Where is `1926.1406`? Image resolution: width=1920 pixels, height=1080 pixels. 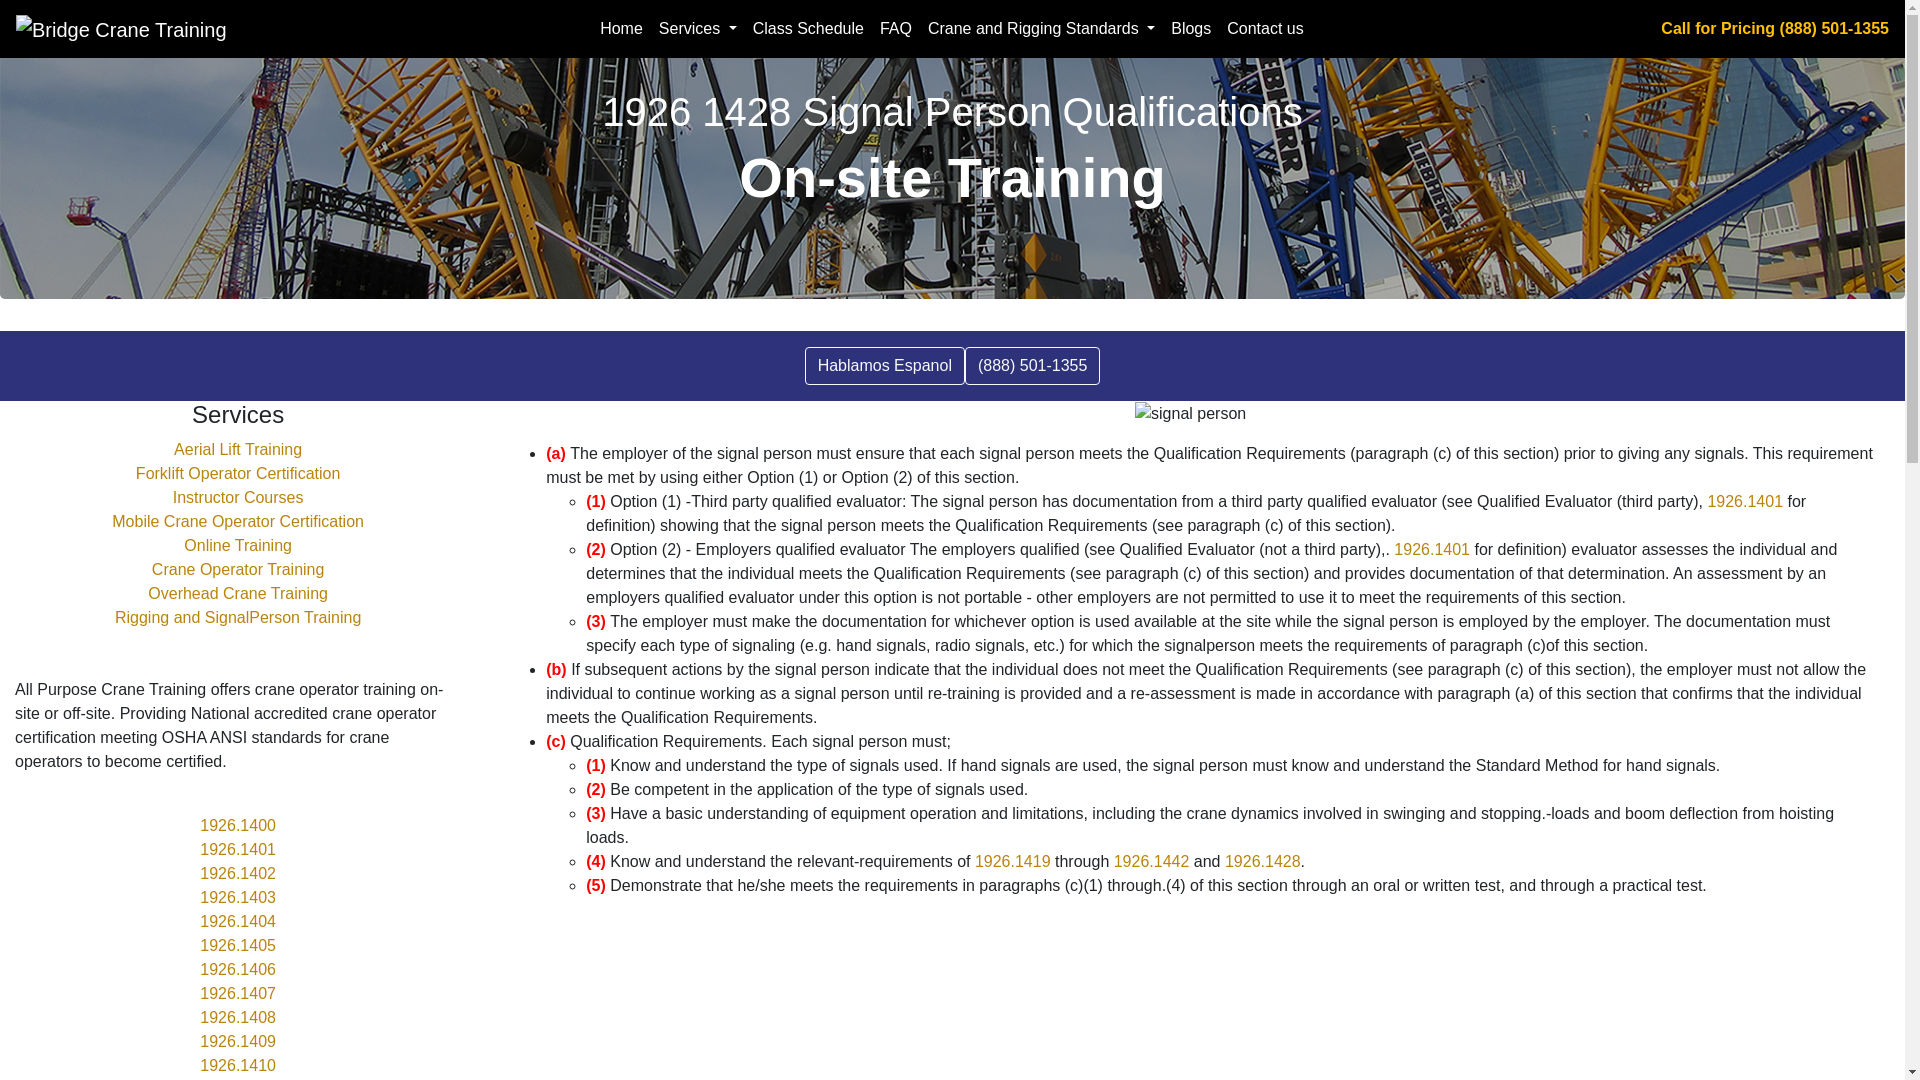
1926.1406 is located at coordinates (238, 970).